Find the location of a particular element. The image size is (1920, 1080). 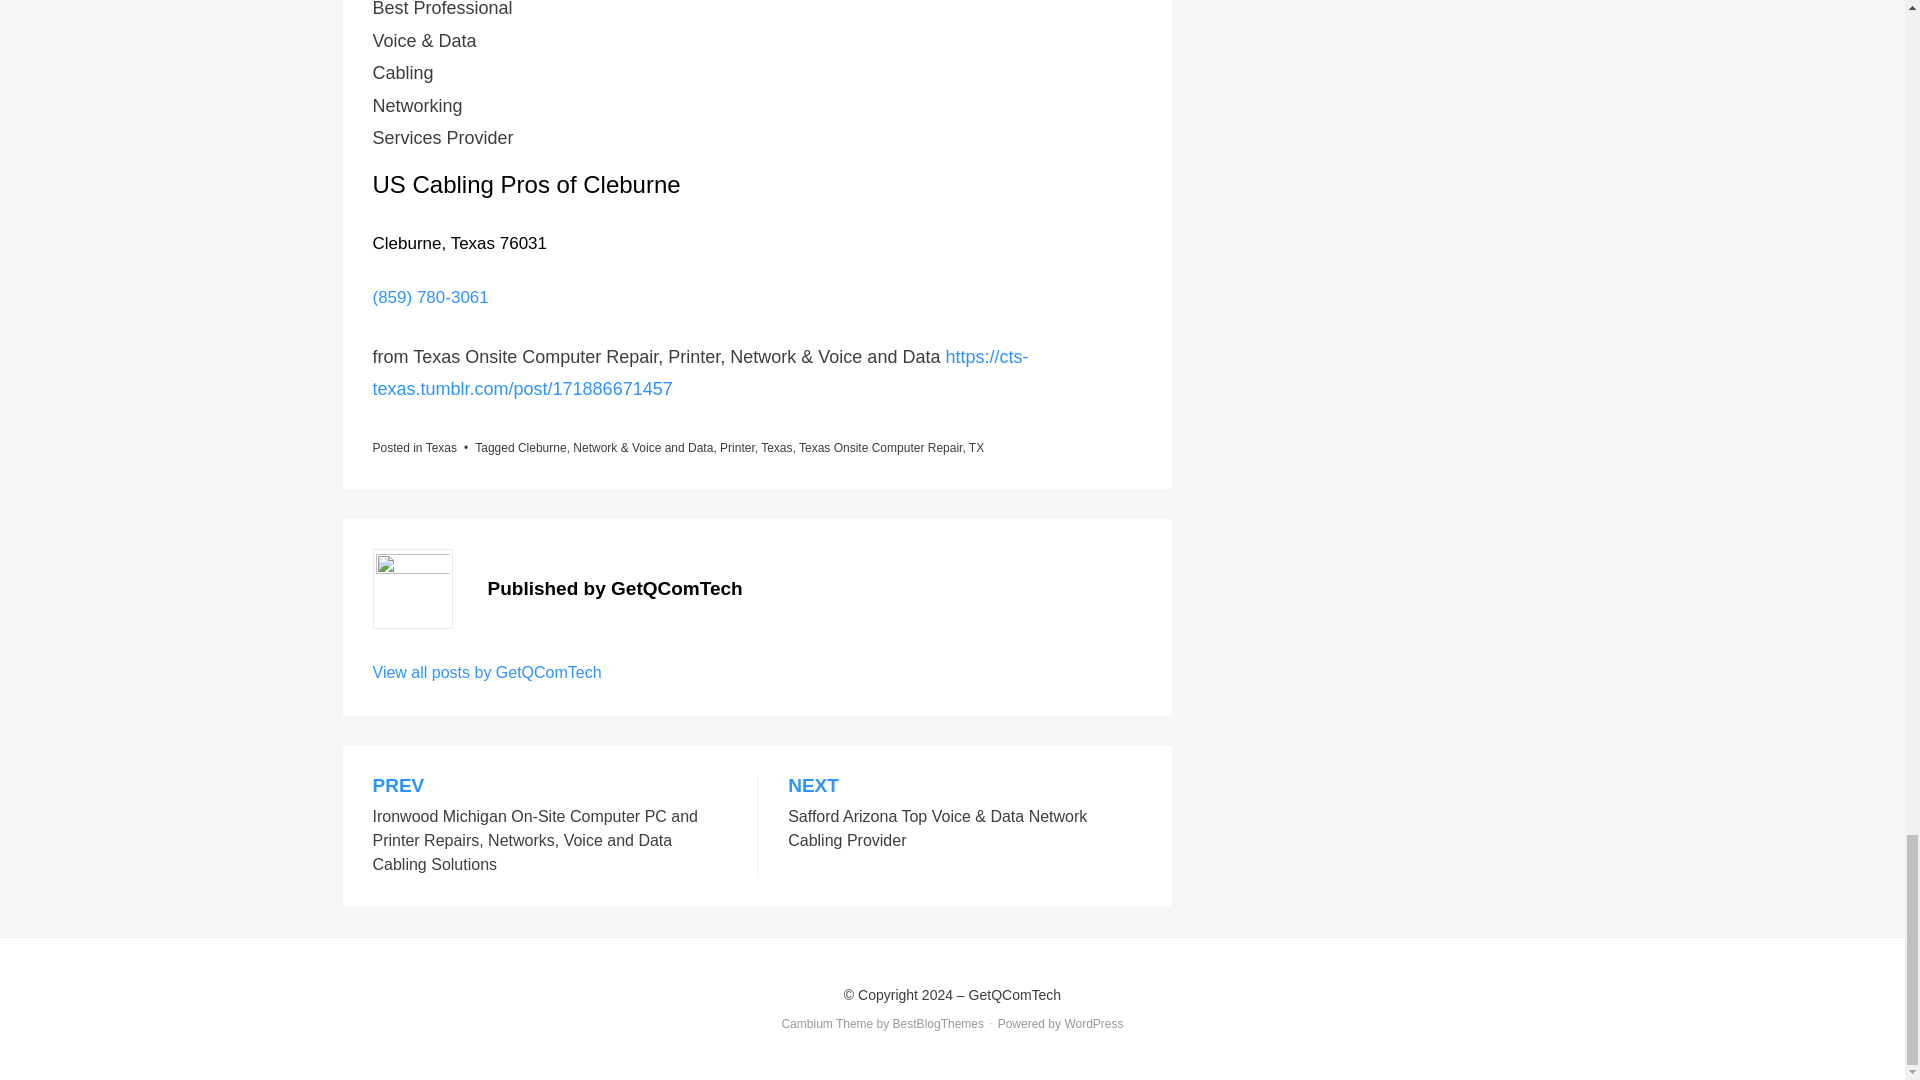

Cleburne is located at coordinates (542, 447).